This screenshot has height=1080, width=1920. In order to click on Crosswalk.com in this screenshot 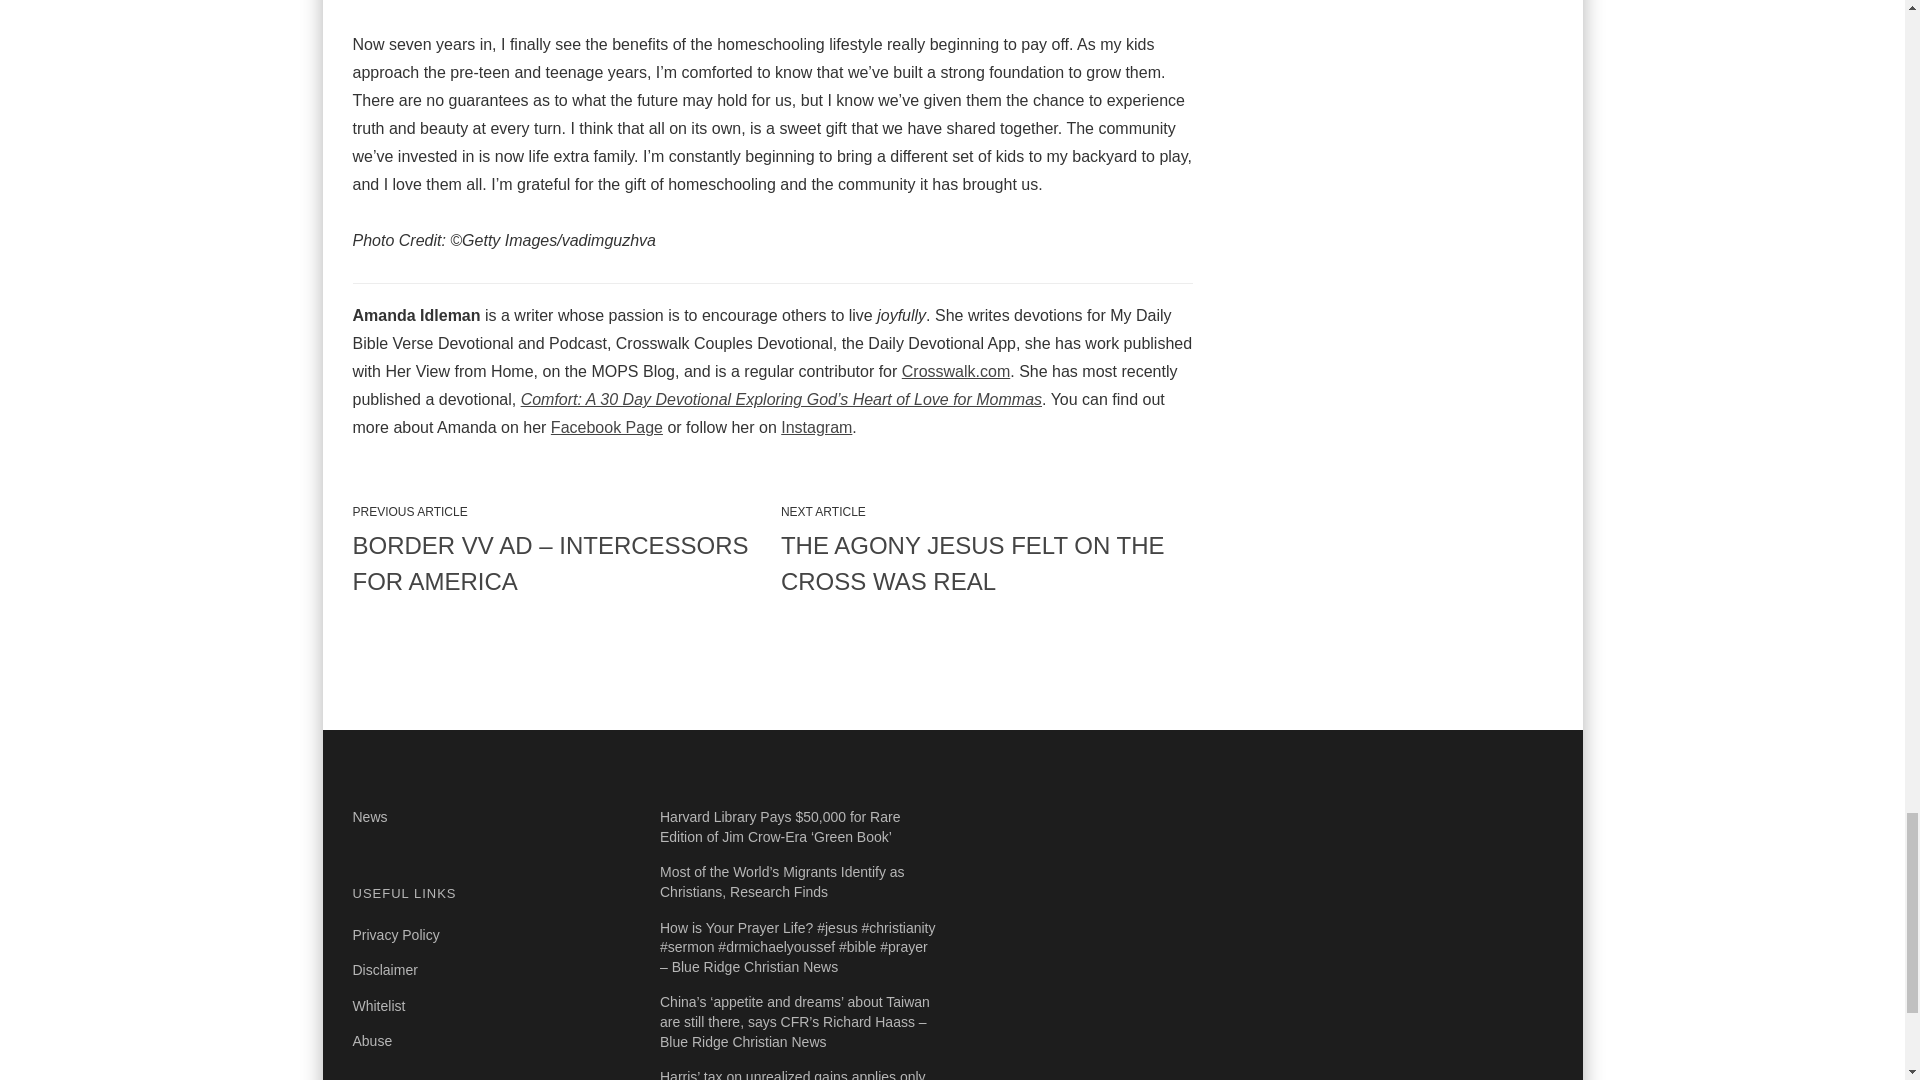, I will do `click(956, 371)`.